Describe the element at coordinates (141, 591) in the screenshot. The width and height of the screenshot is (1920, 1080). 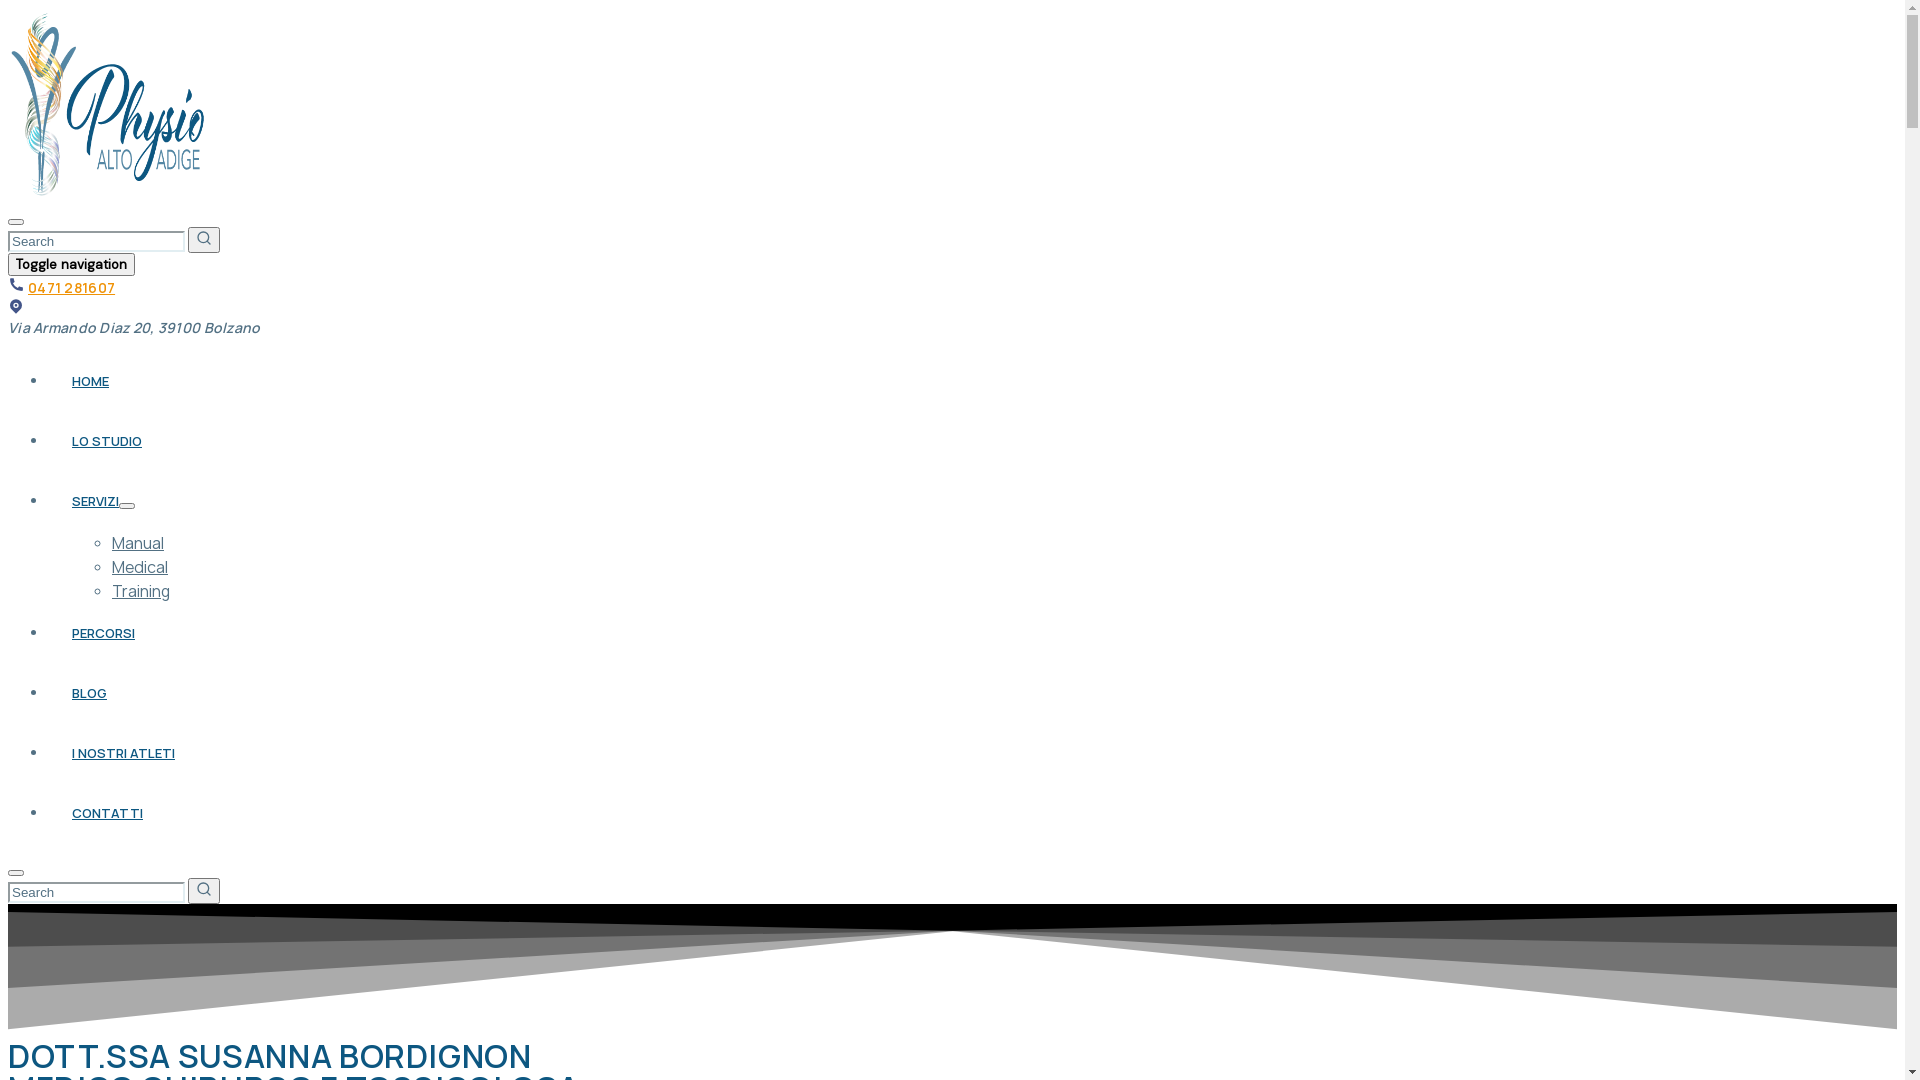
I see `Training` at that location.